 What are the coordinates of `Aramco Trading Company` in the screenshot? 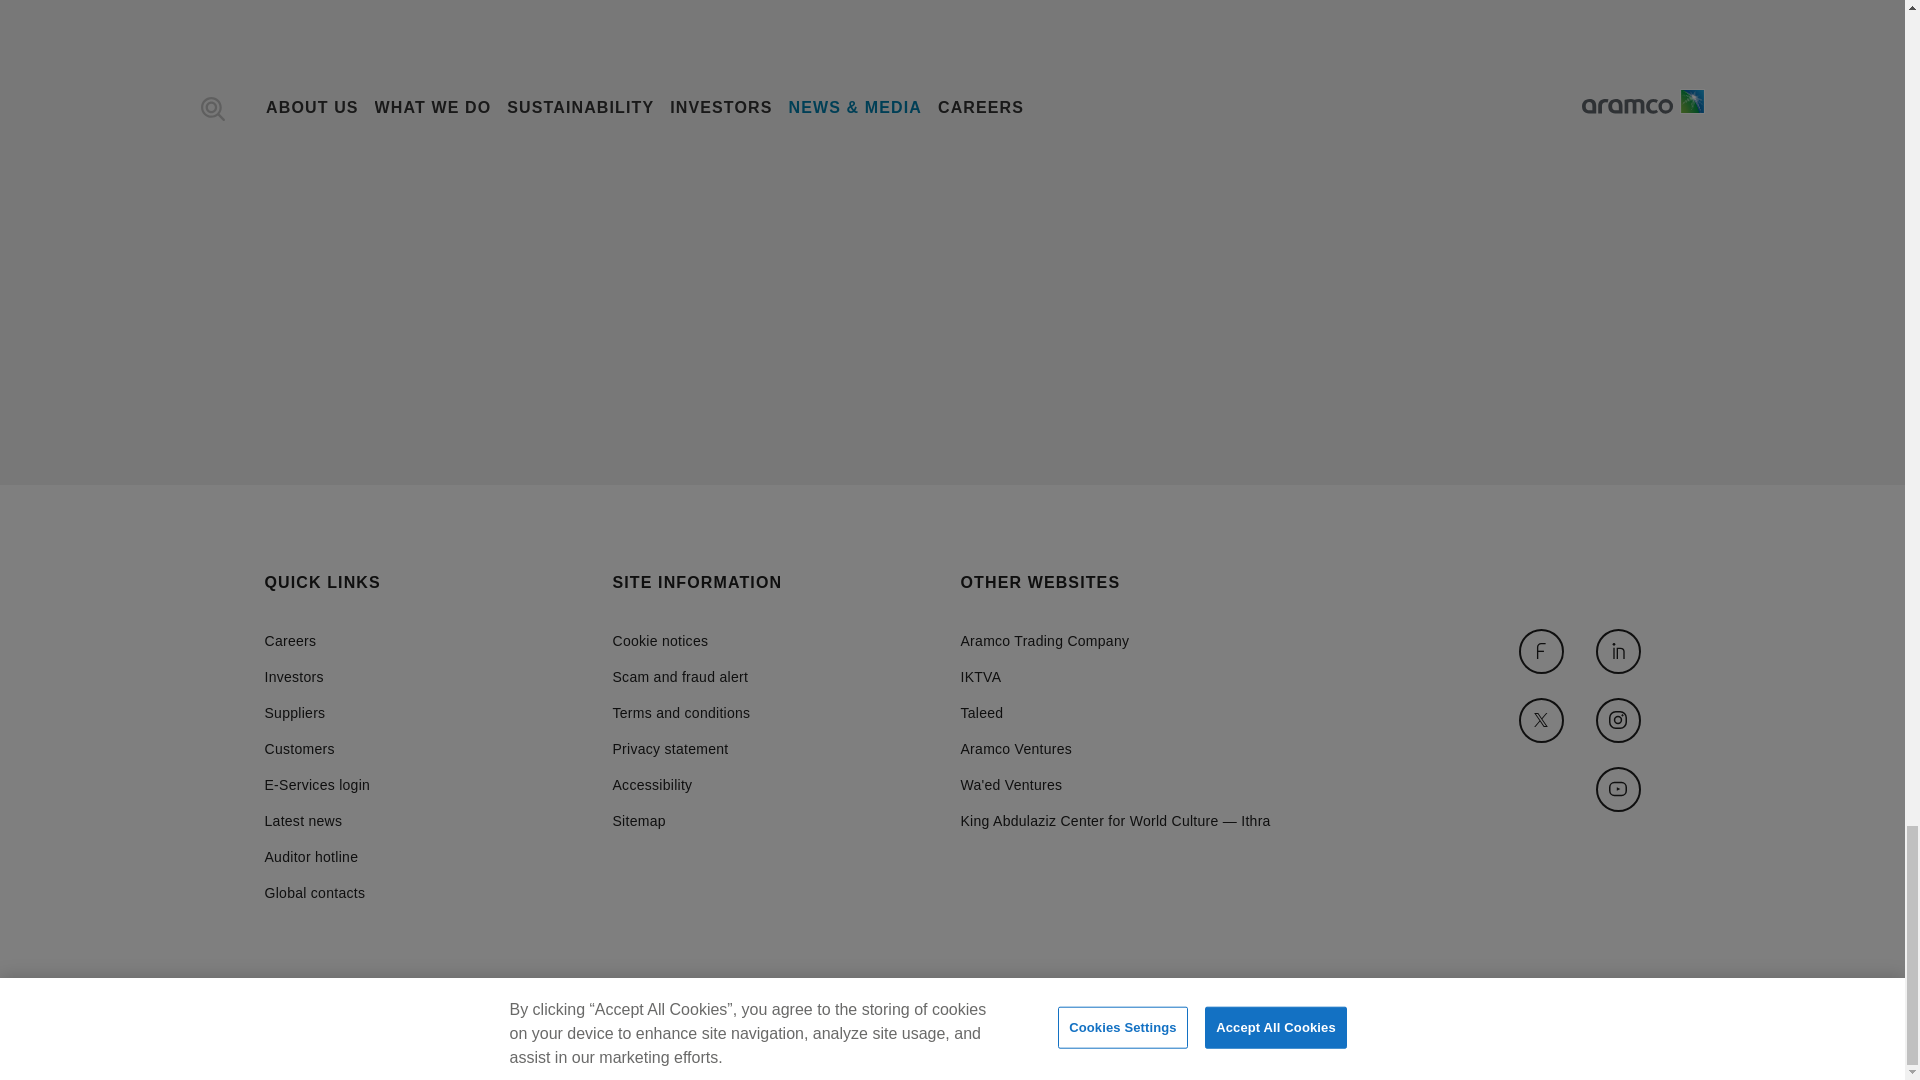 It's located at (1114, 640).